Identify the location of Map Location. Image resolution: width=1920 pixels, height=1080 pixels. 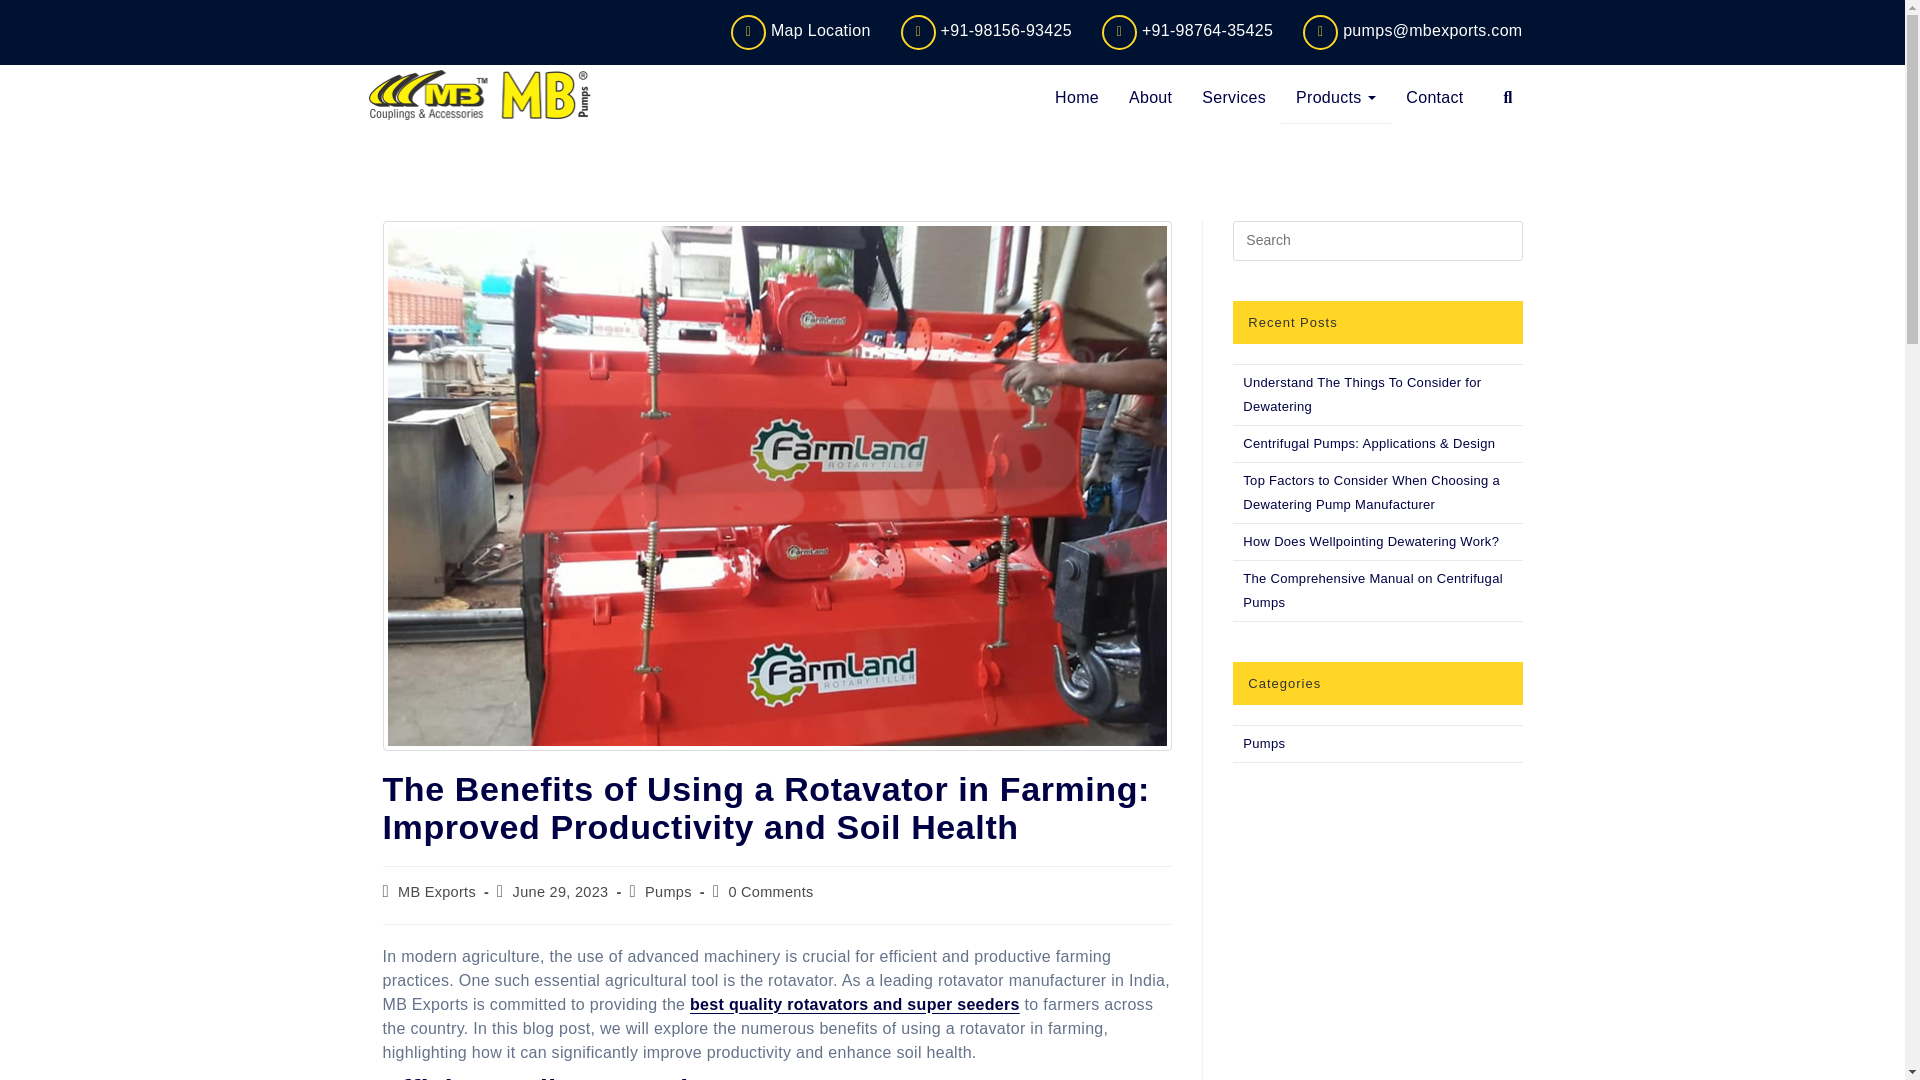
(860, 32).